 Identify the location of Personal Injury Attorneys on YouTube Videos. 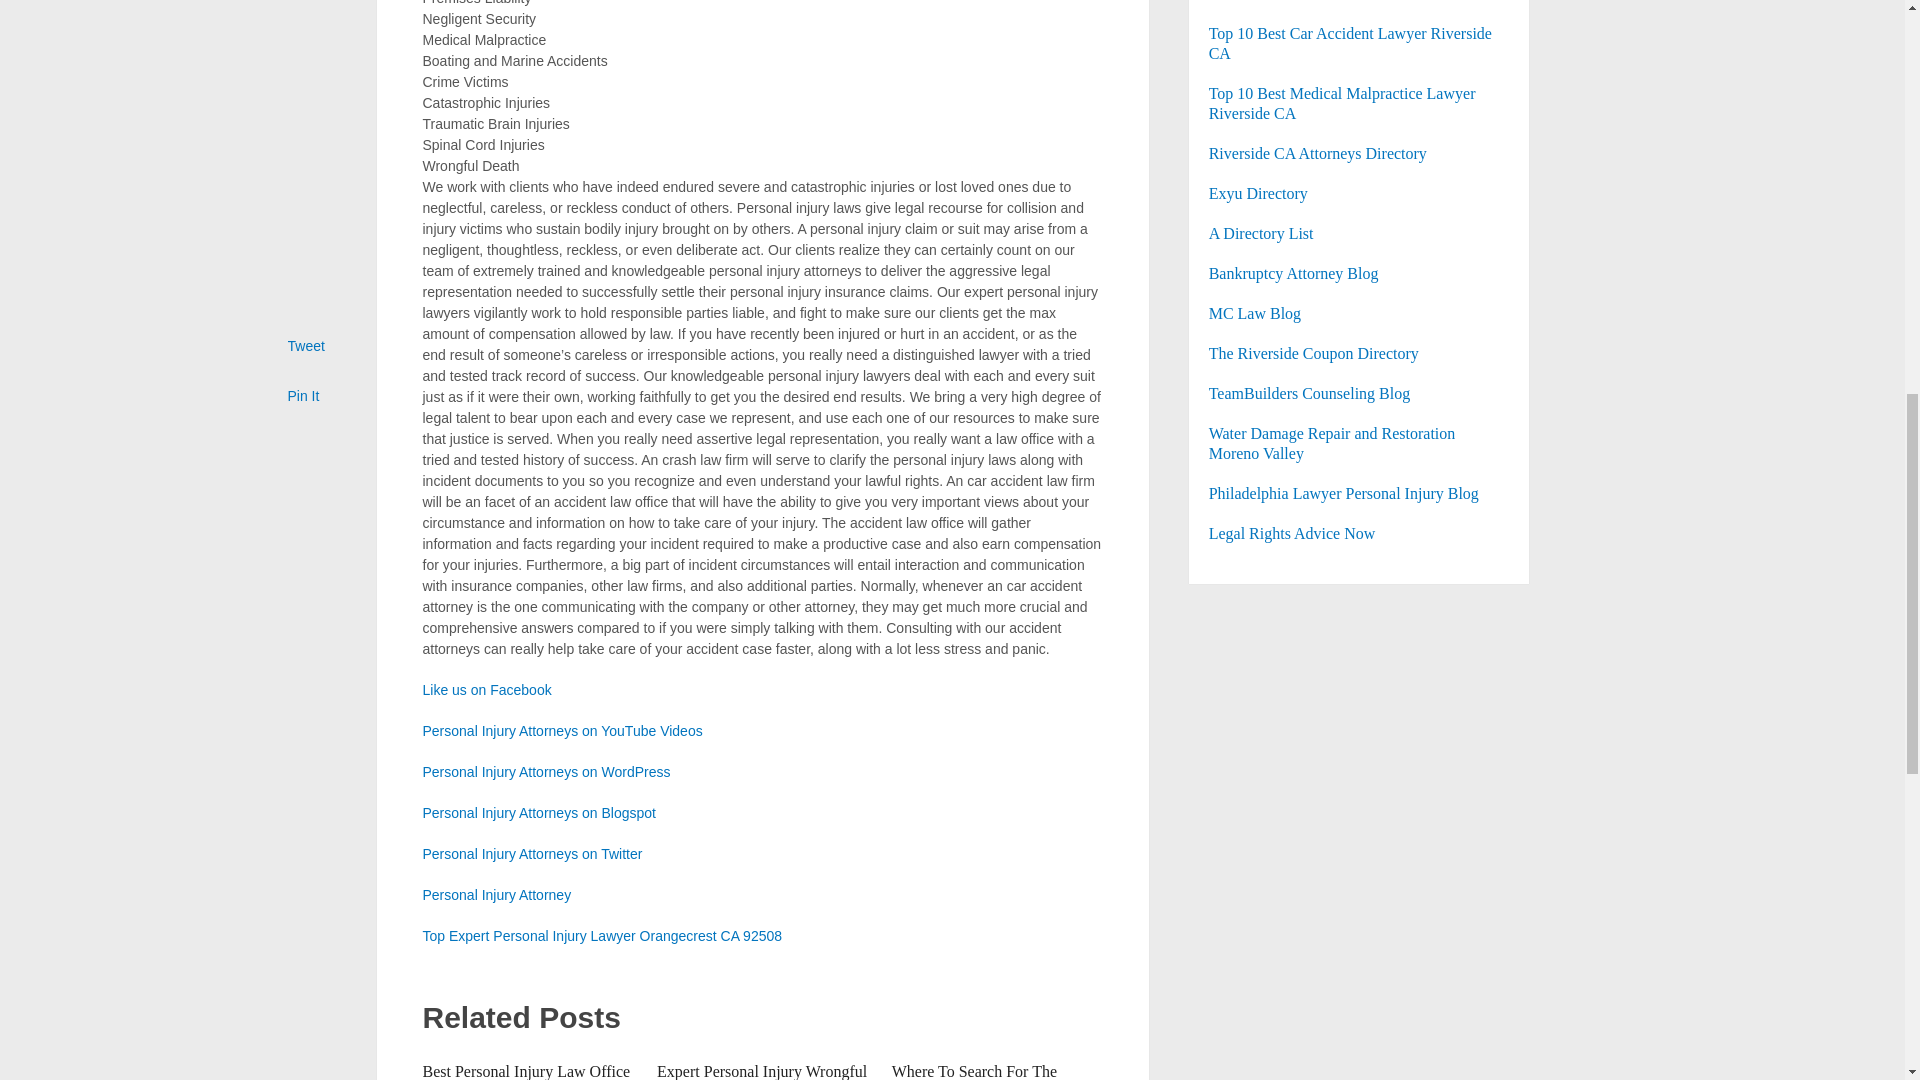
(562, 730).